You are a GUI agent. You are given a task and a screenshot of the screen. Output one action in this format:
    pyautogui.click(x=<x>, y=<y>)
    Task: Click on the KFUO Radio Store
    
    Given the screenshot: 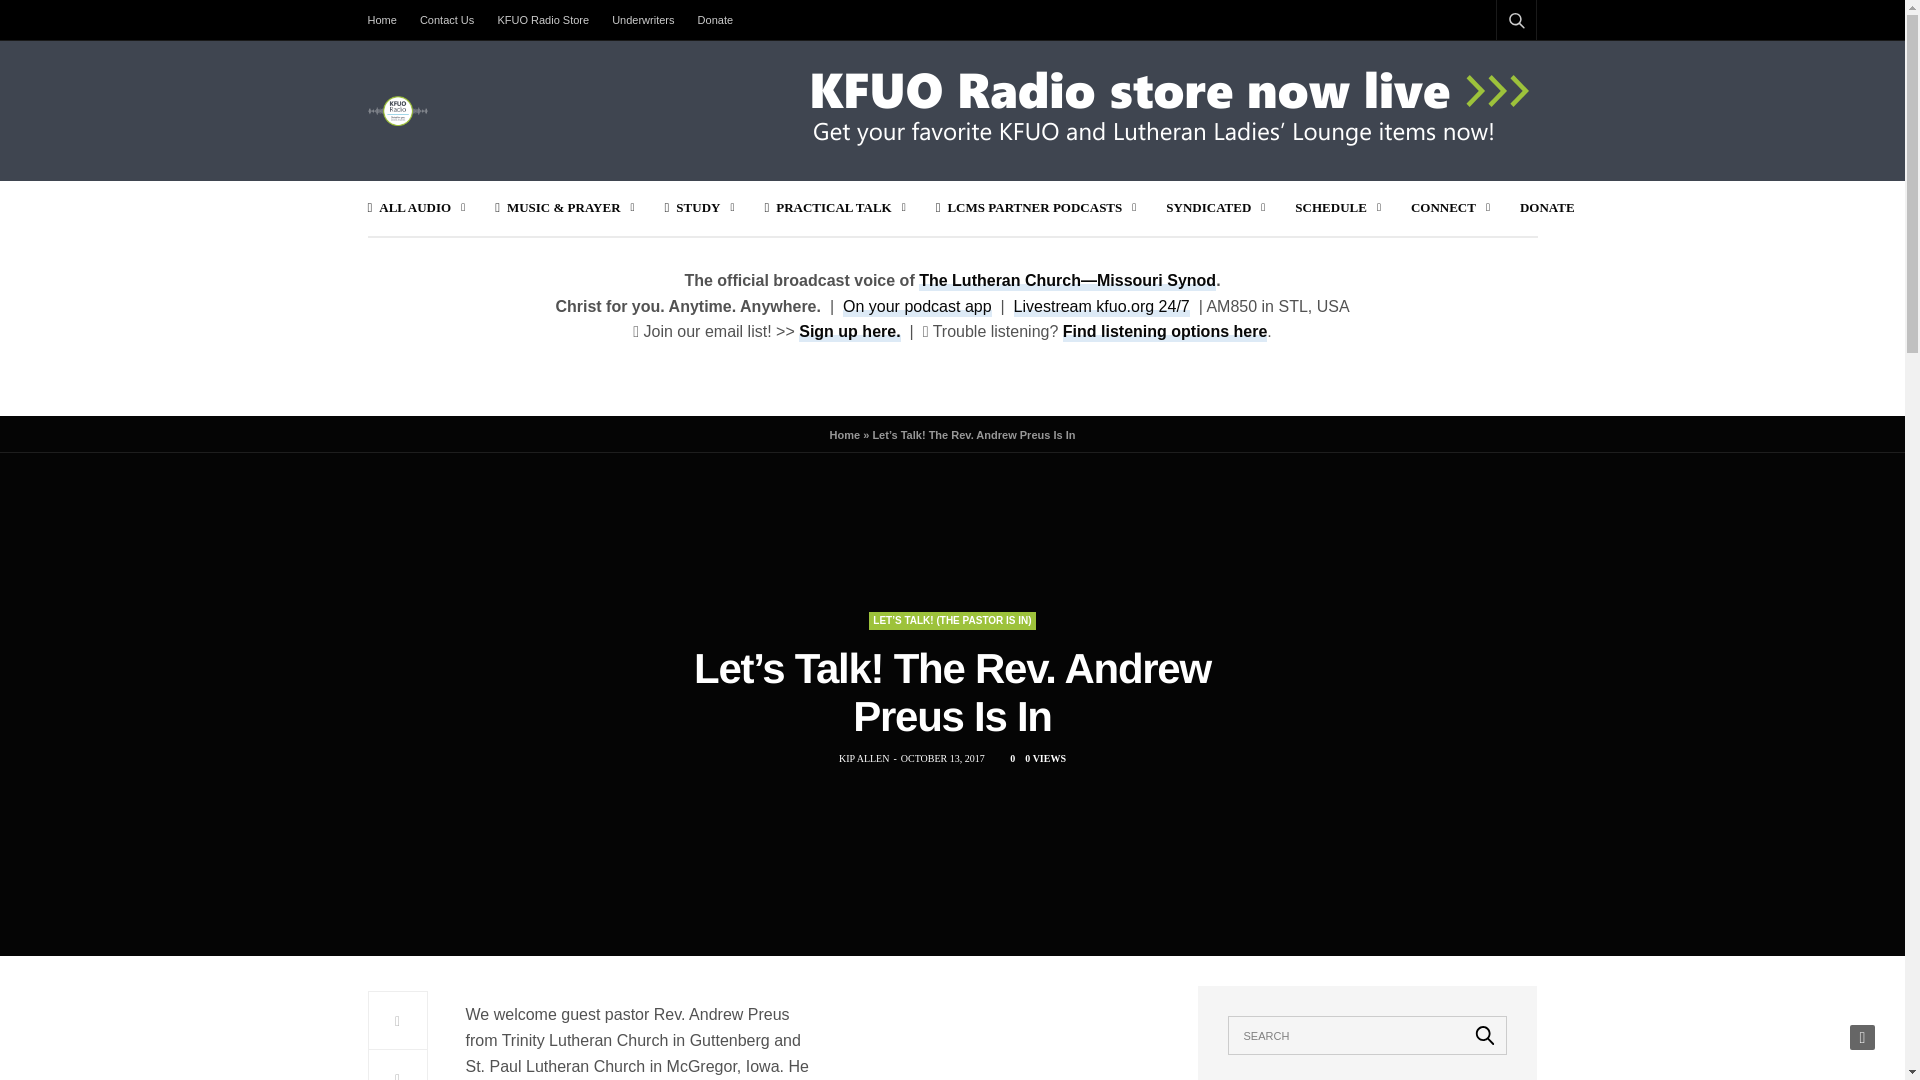 What is the action you would take?
    pyautogui.click(x=543, y=20)
    